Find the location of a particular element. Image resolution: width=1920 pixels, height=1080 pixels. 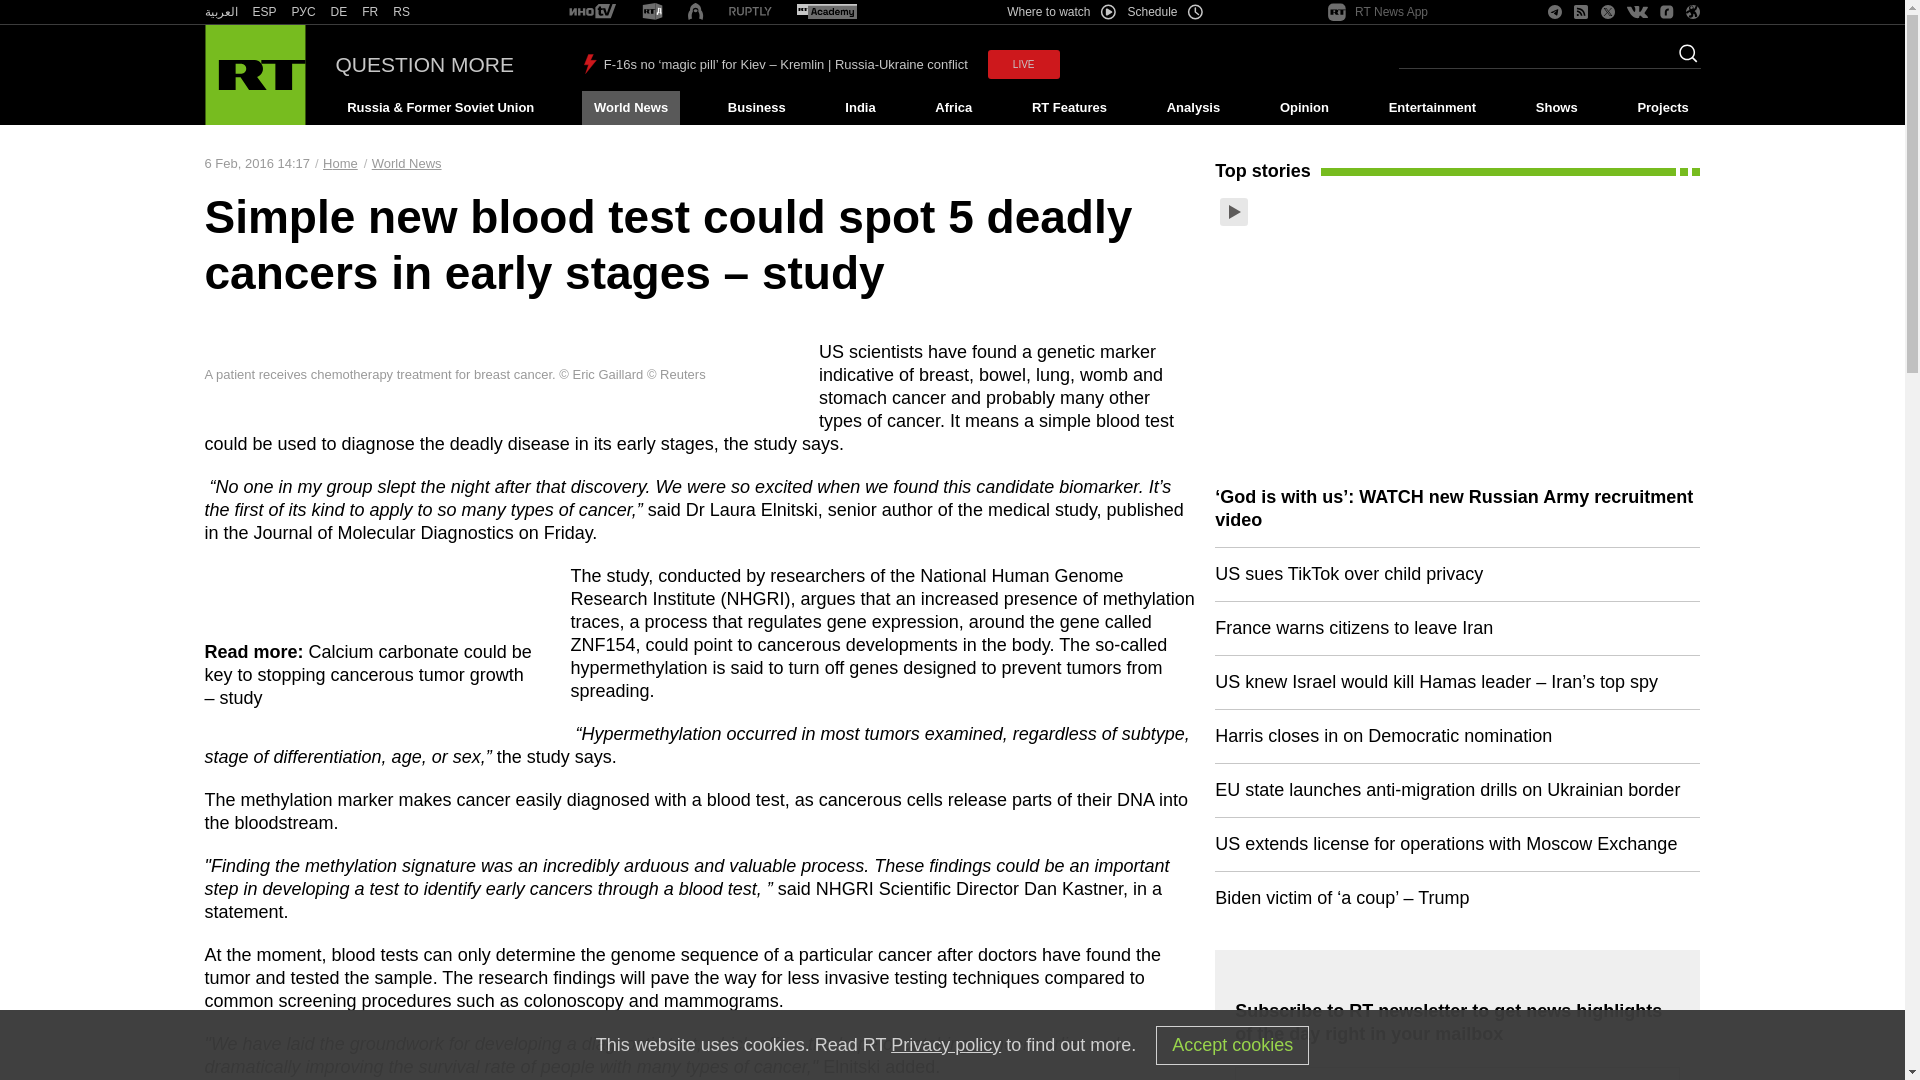

RT  is located at coordinates (338, 12).